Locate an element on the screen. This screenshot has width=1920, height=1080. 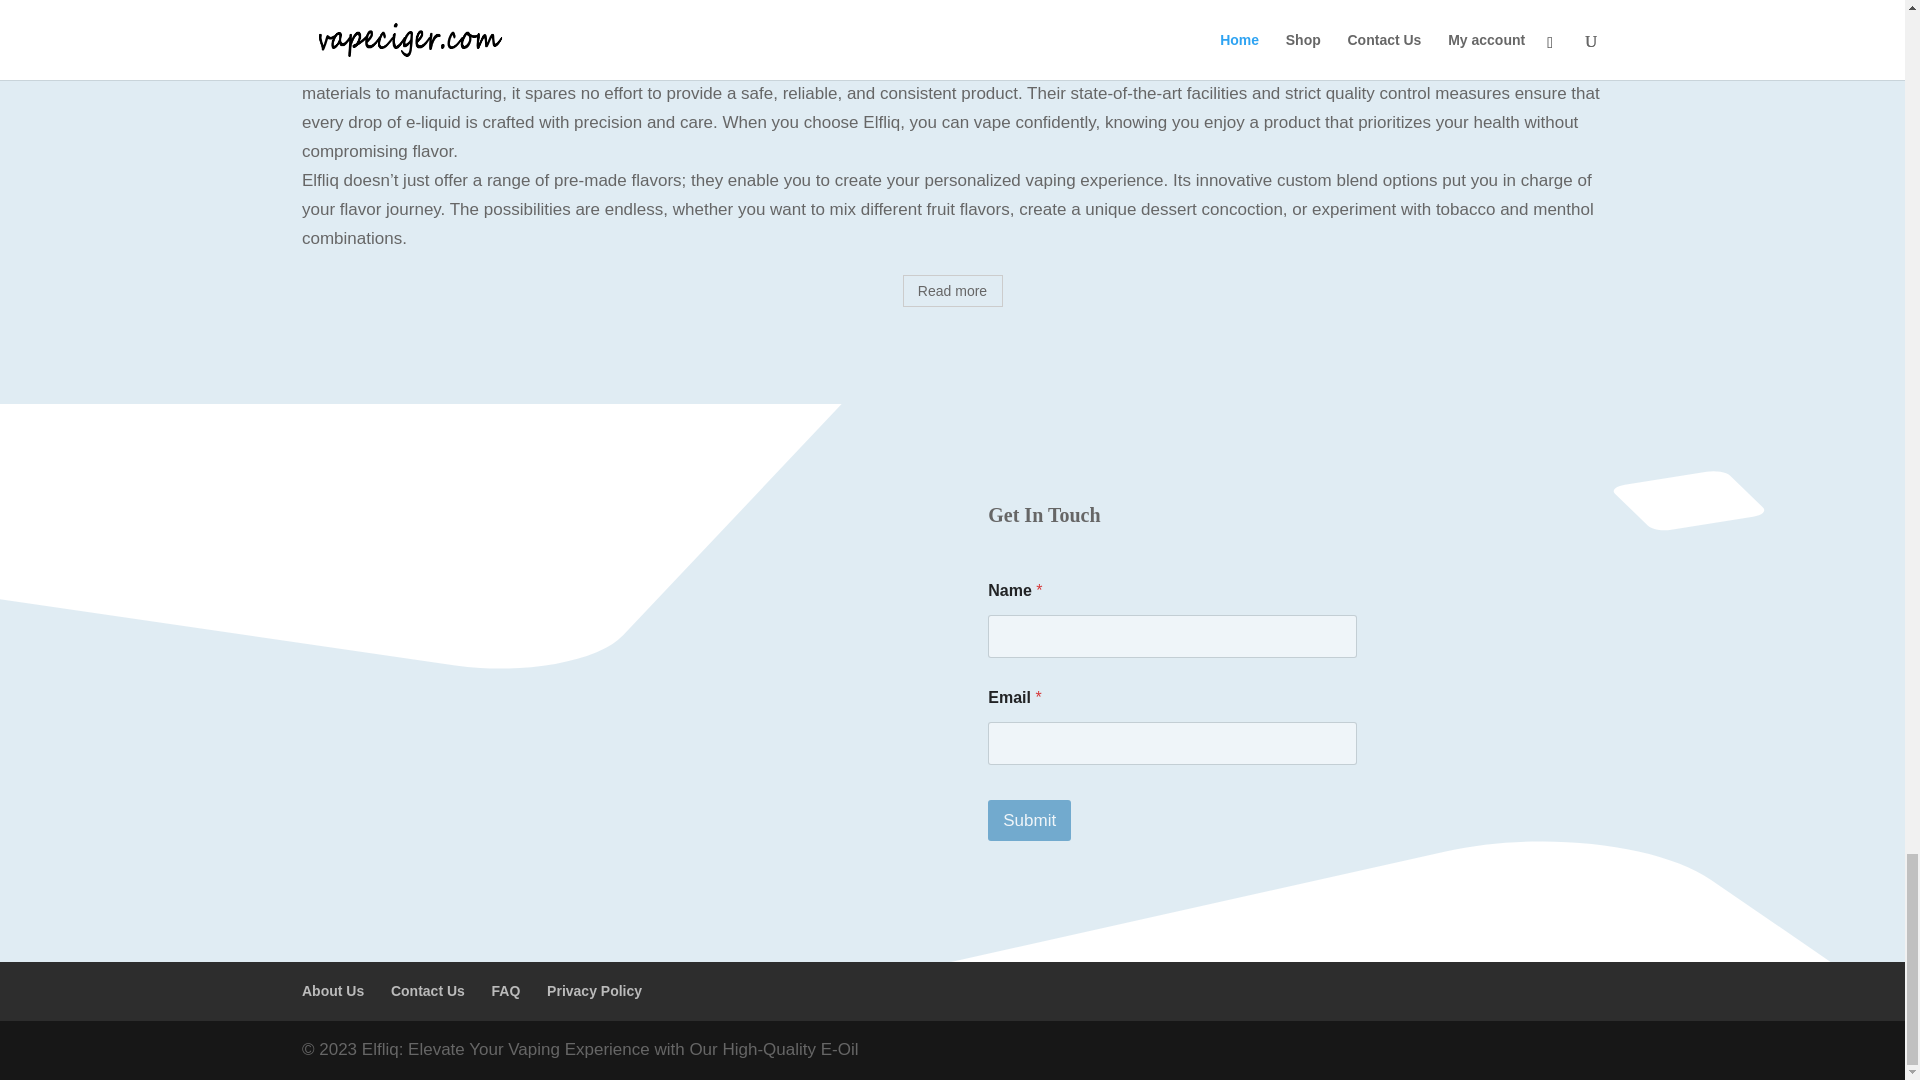
FAQ is located at coordinates (506, 990).